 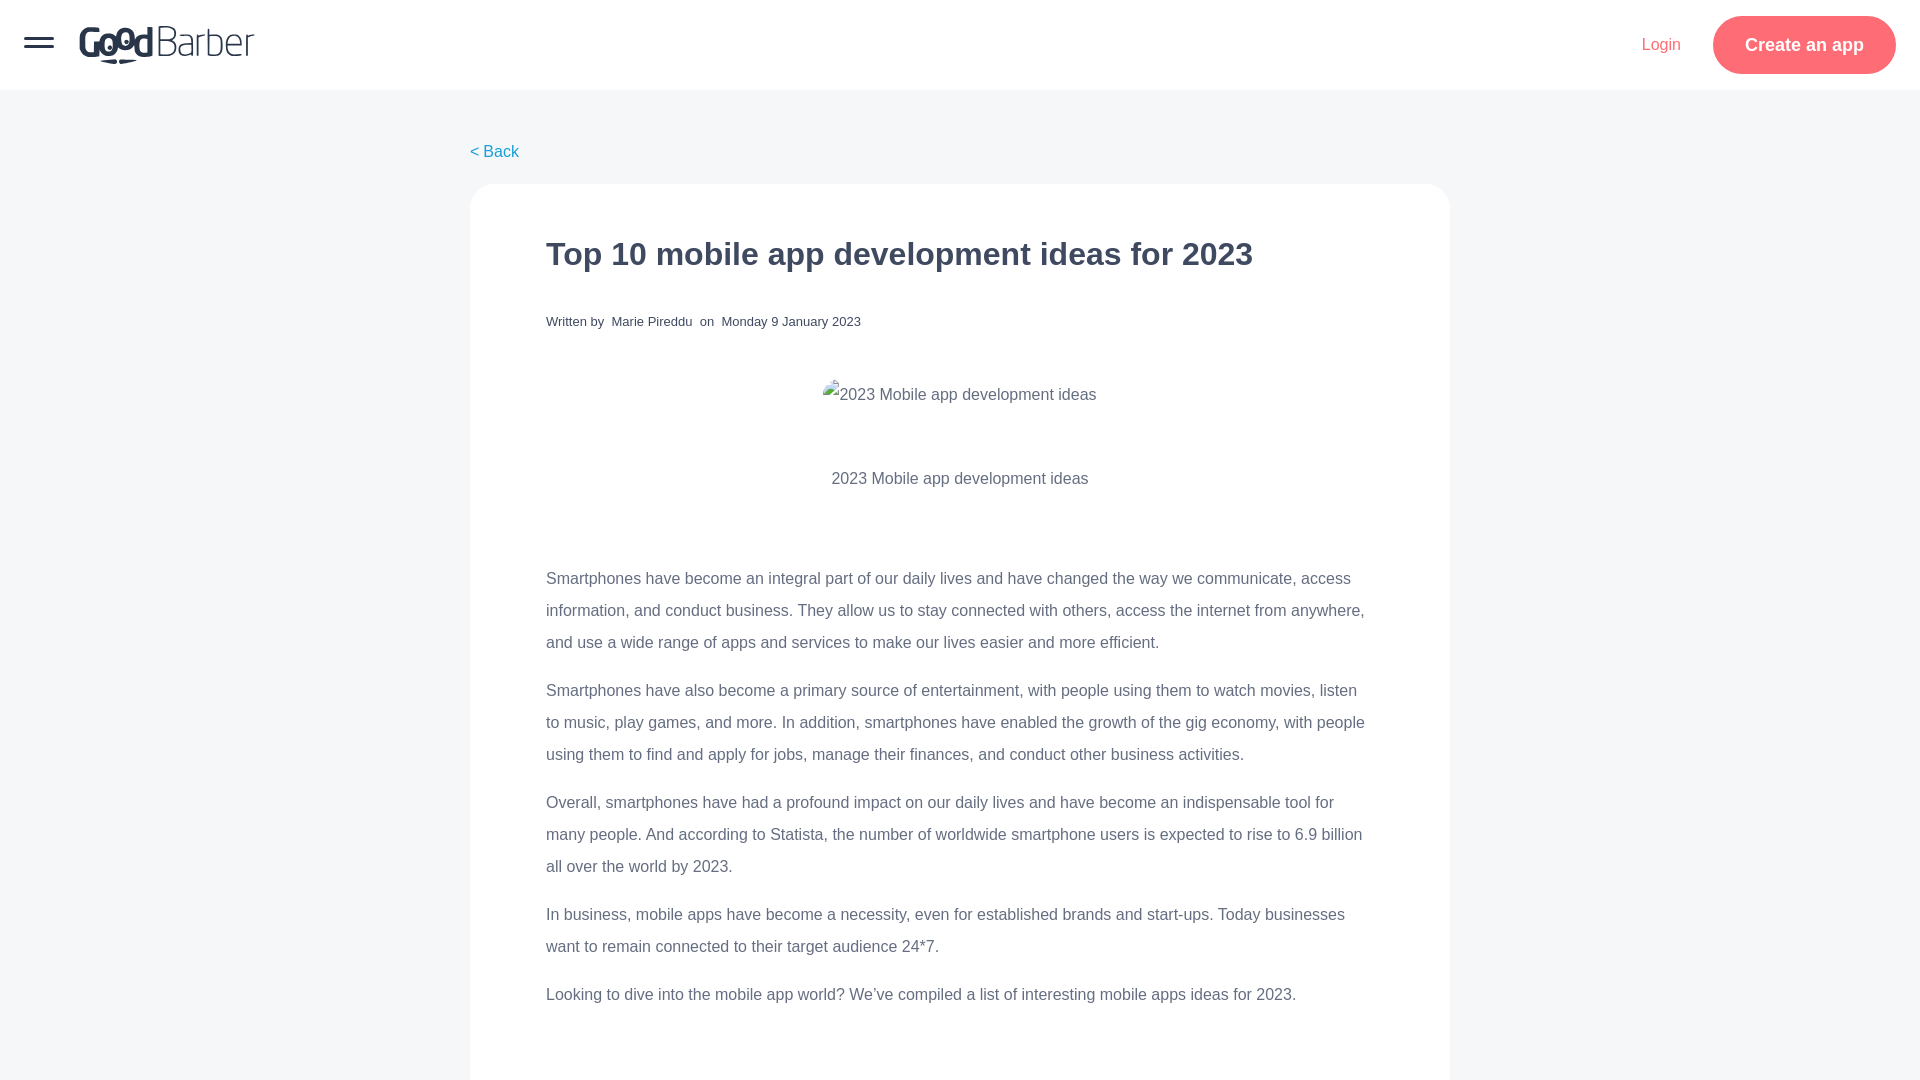 I want to click on Create an app, so click(x=1804, y=45).